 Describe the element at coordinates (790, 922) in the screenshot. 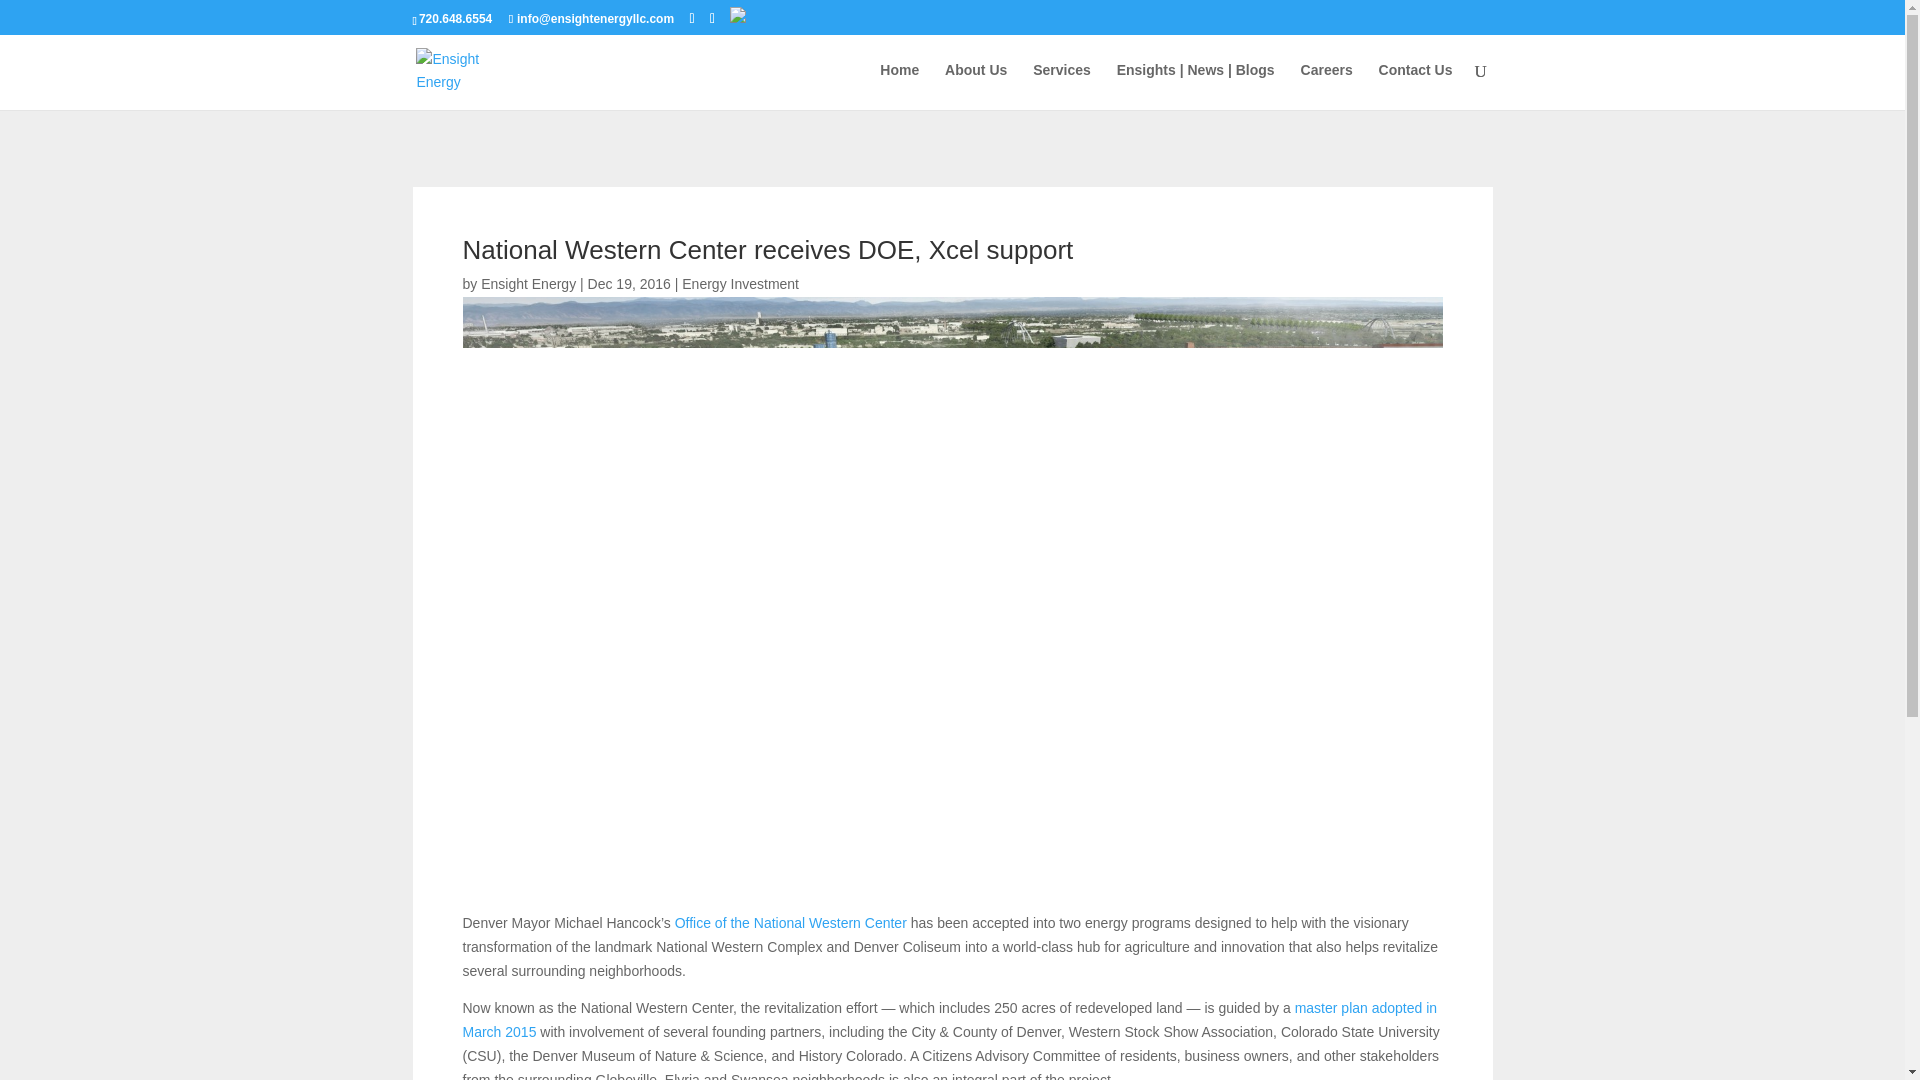

I see `Office of the National Western Center` at that location.